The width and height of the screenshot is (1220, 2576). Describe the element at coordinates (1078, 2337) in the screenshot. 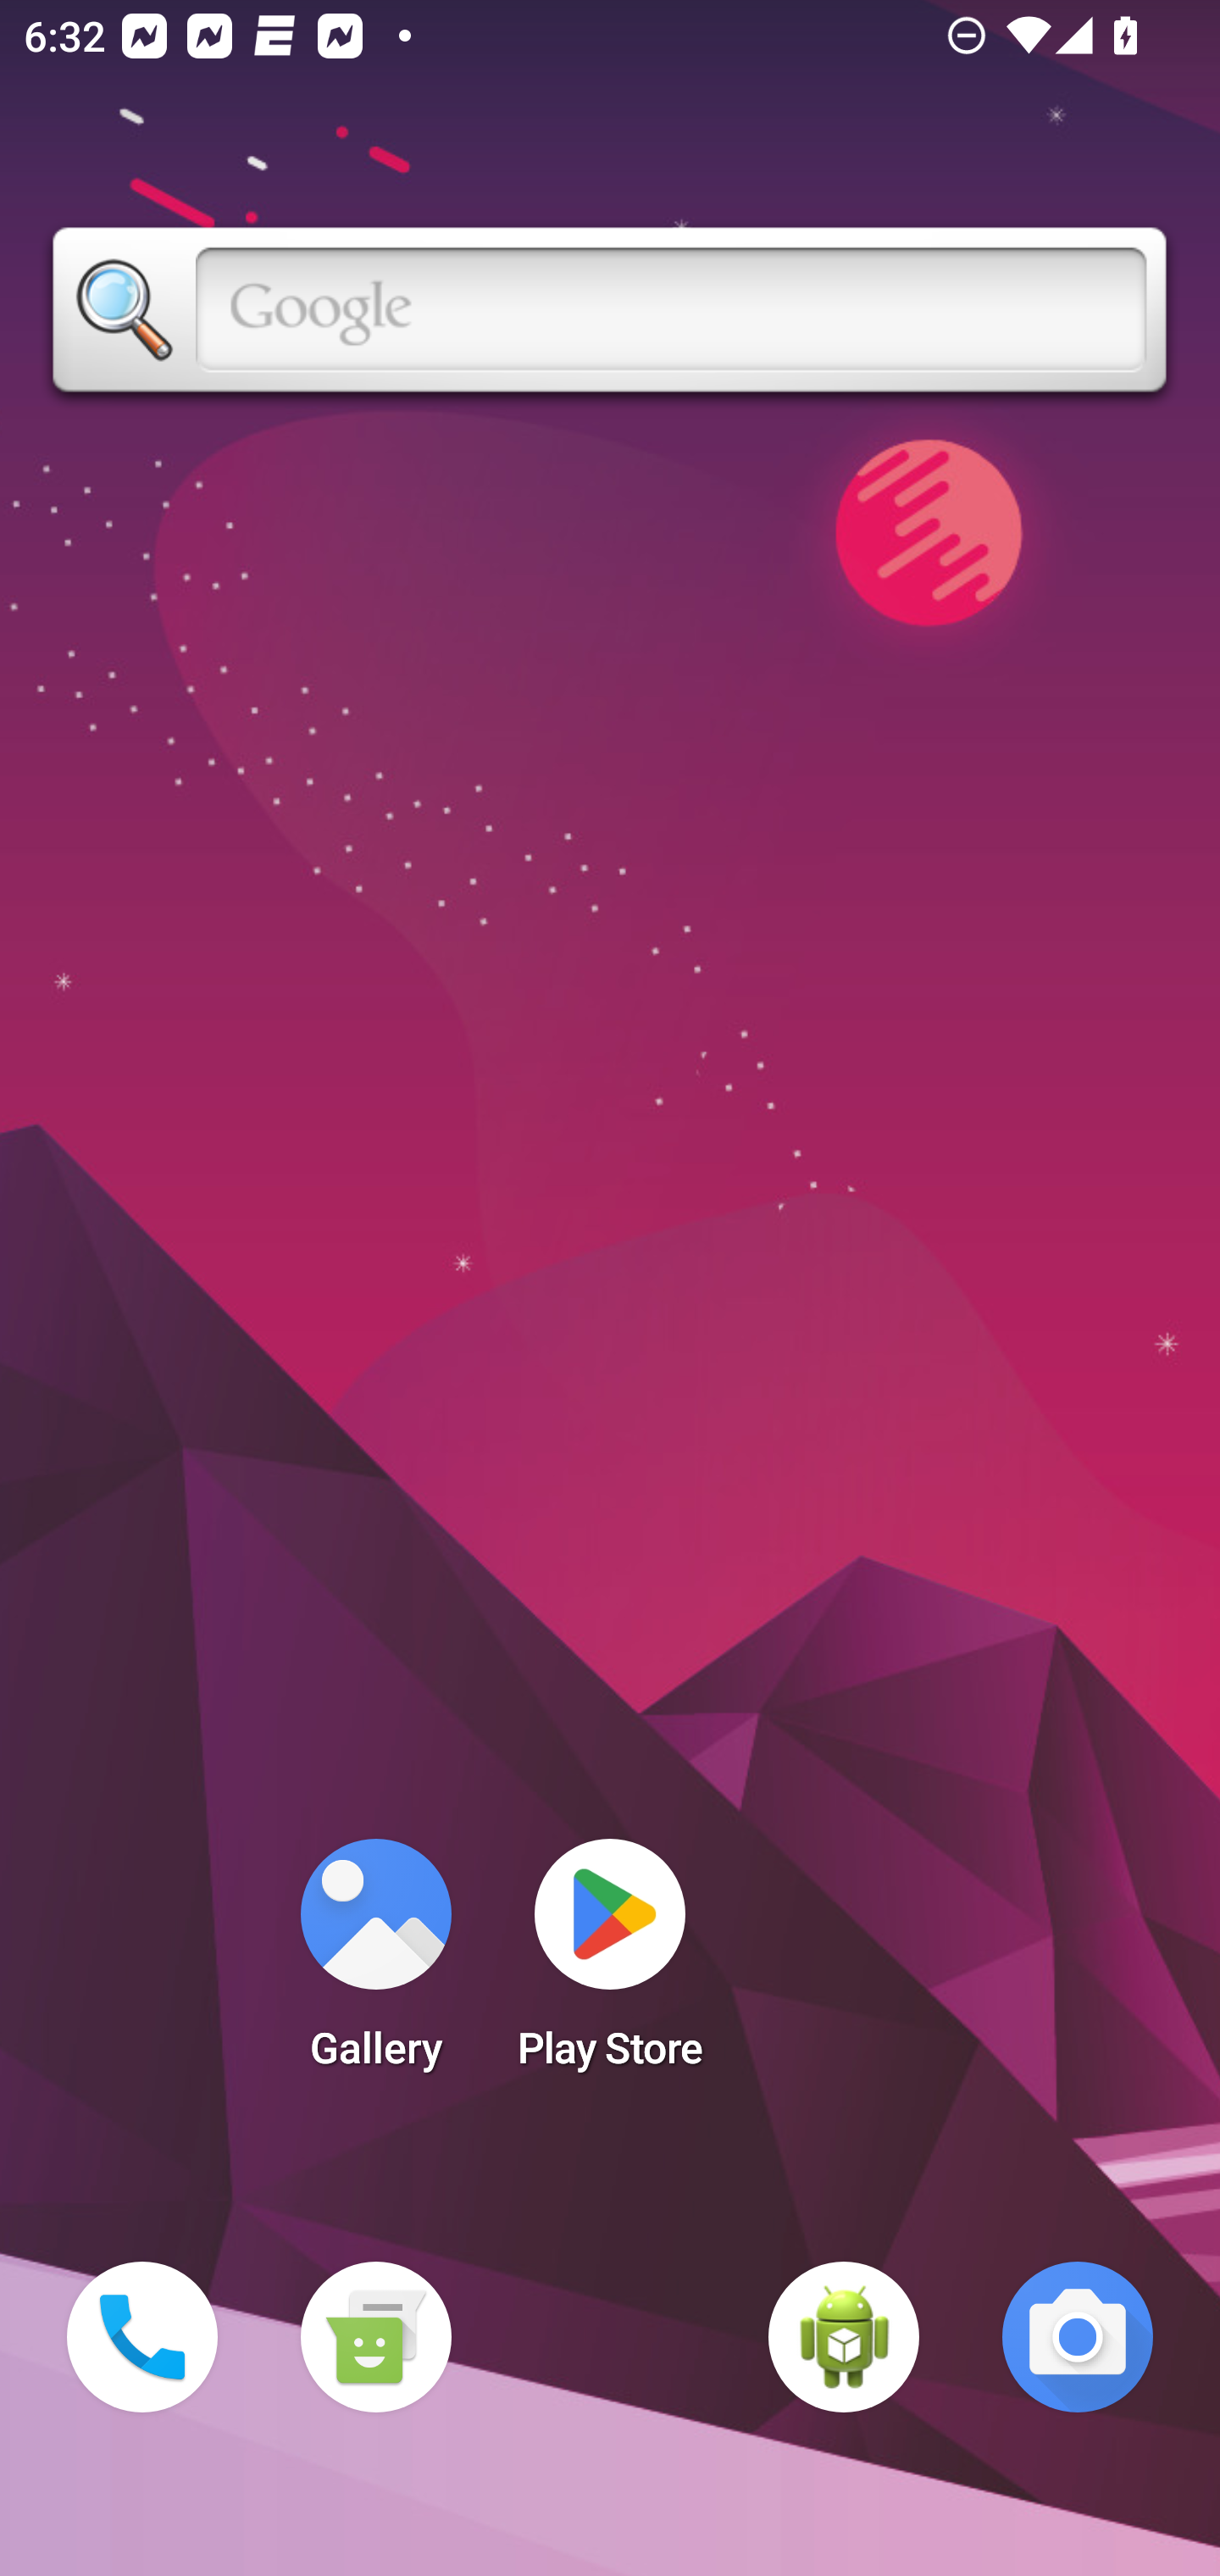

I see `Camera` at that location.